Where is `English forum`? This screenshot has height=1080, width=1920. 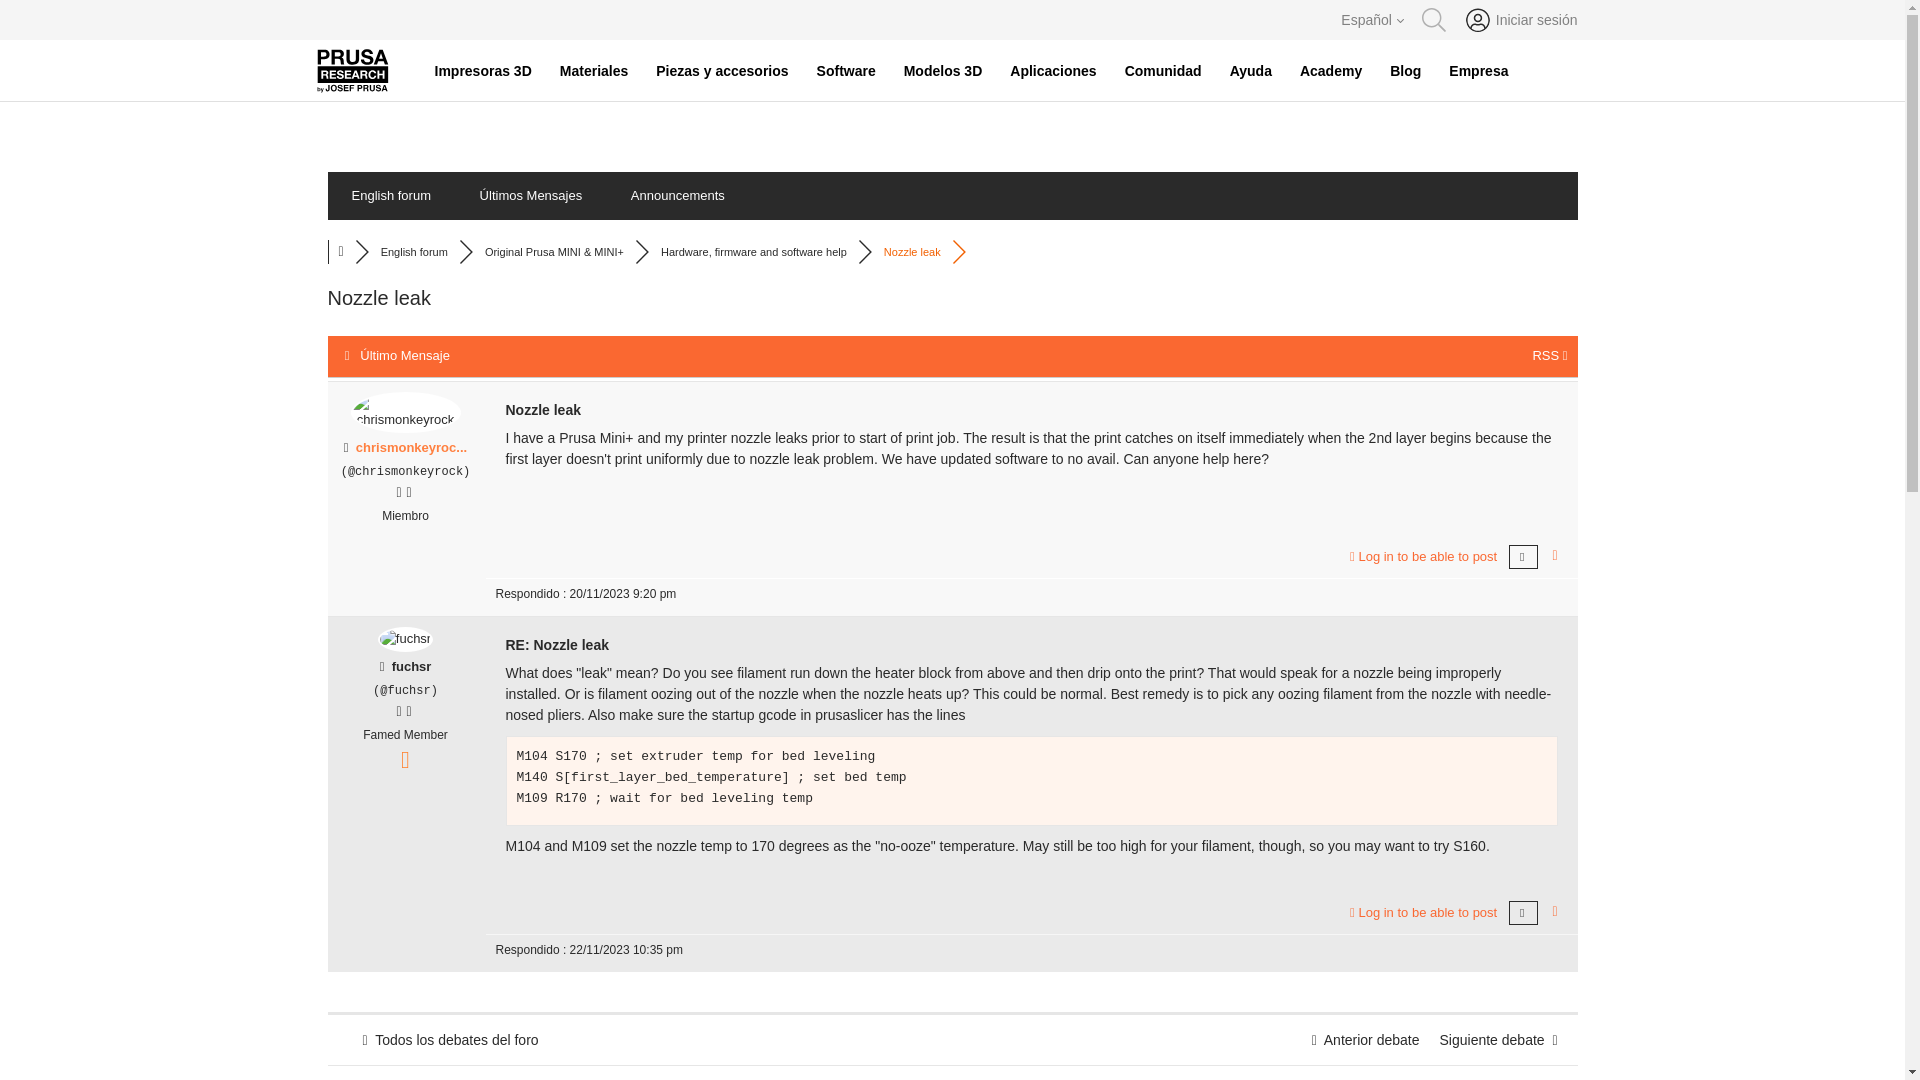 English forum is located at coordinates (414, 252).